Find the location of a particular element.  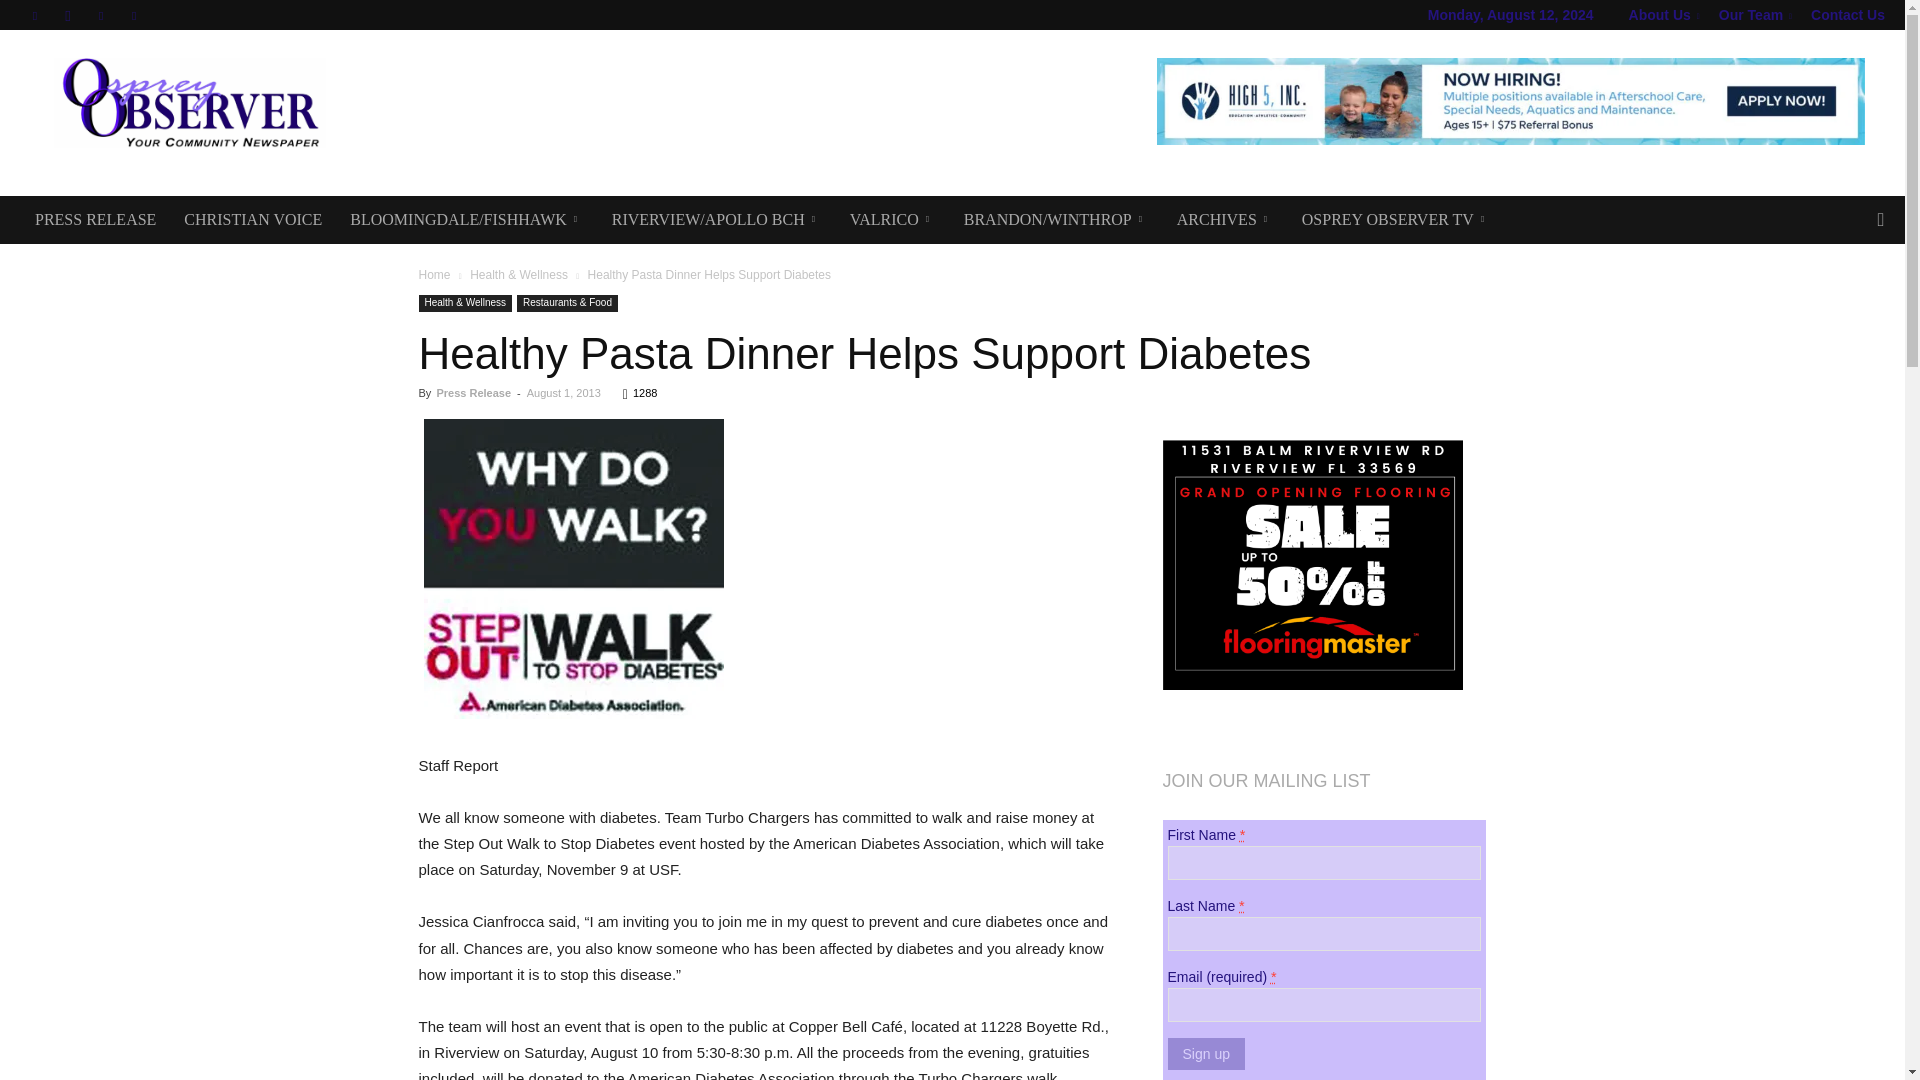

Our Team is located at coordinates (1754, 14).